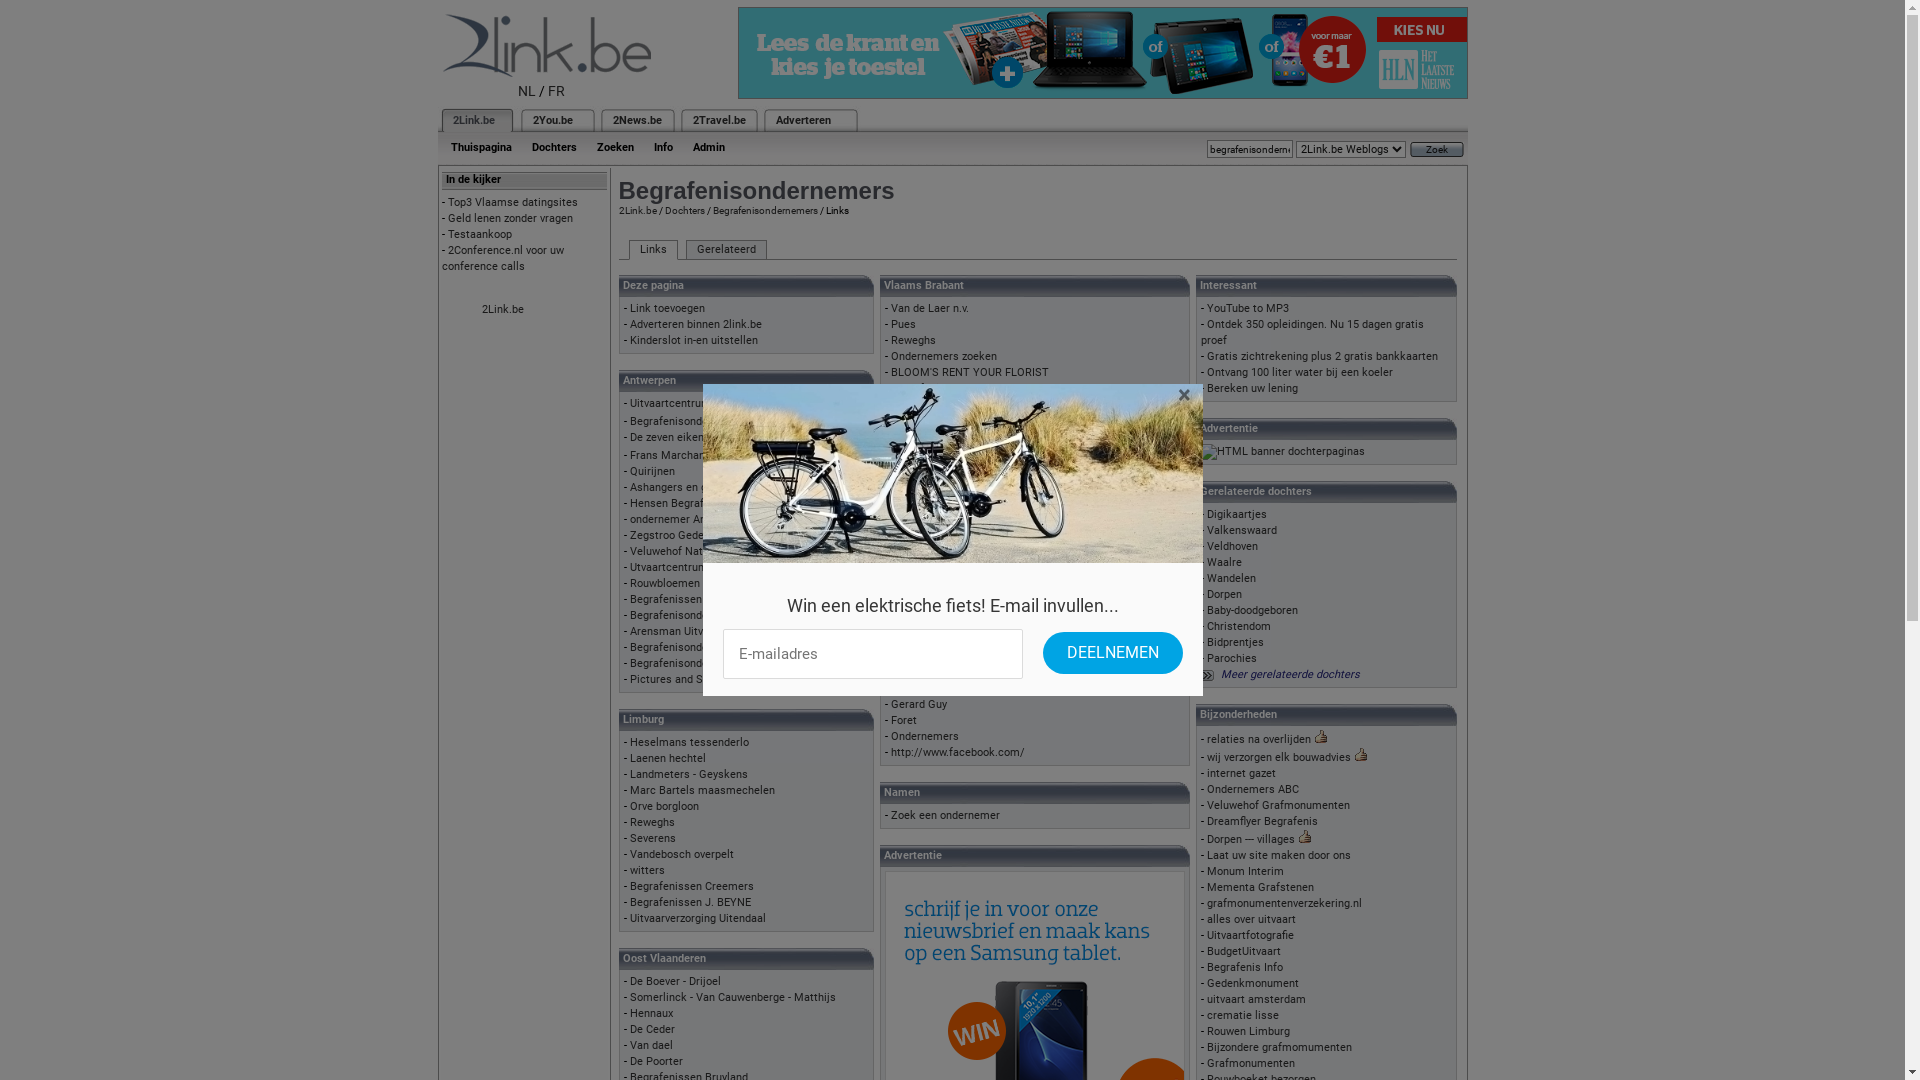 This screenshot has width=1920, height=1080. I want to click on uitvaart amsterdam, so click(1256, 1000).